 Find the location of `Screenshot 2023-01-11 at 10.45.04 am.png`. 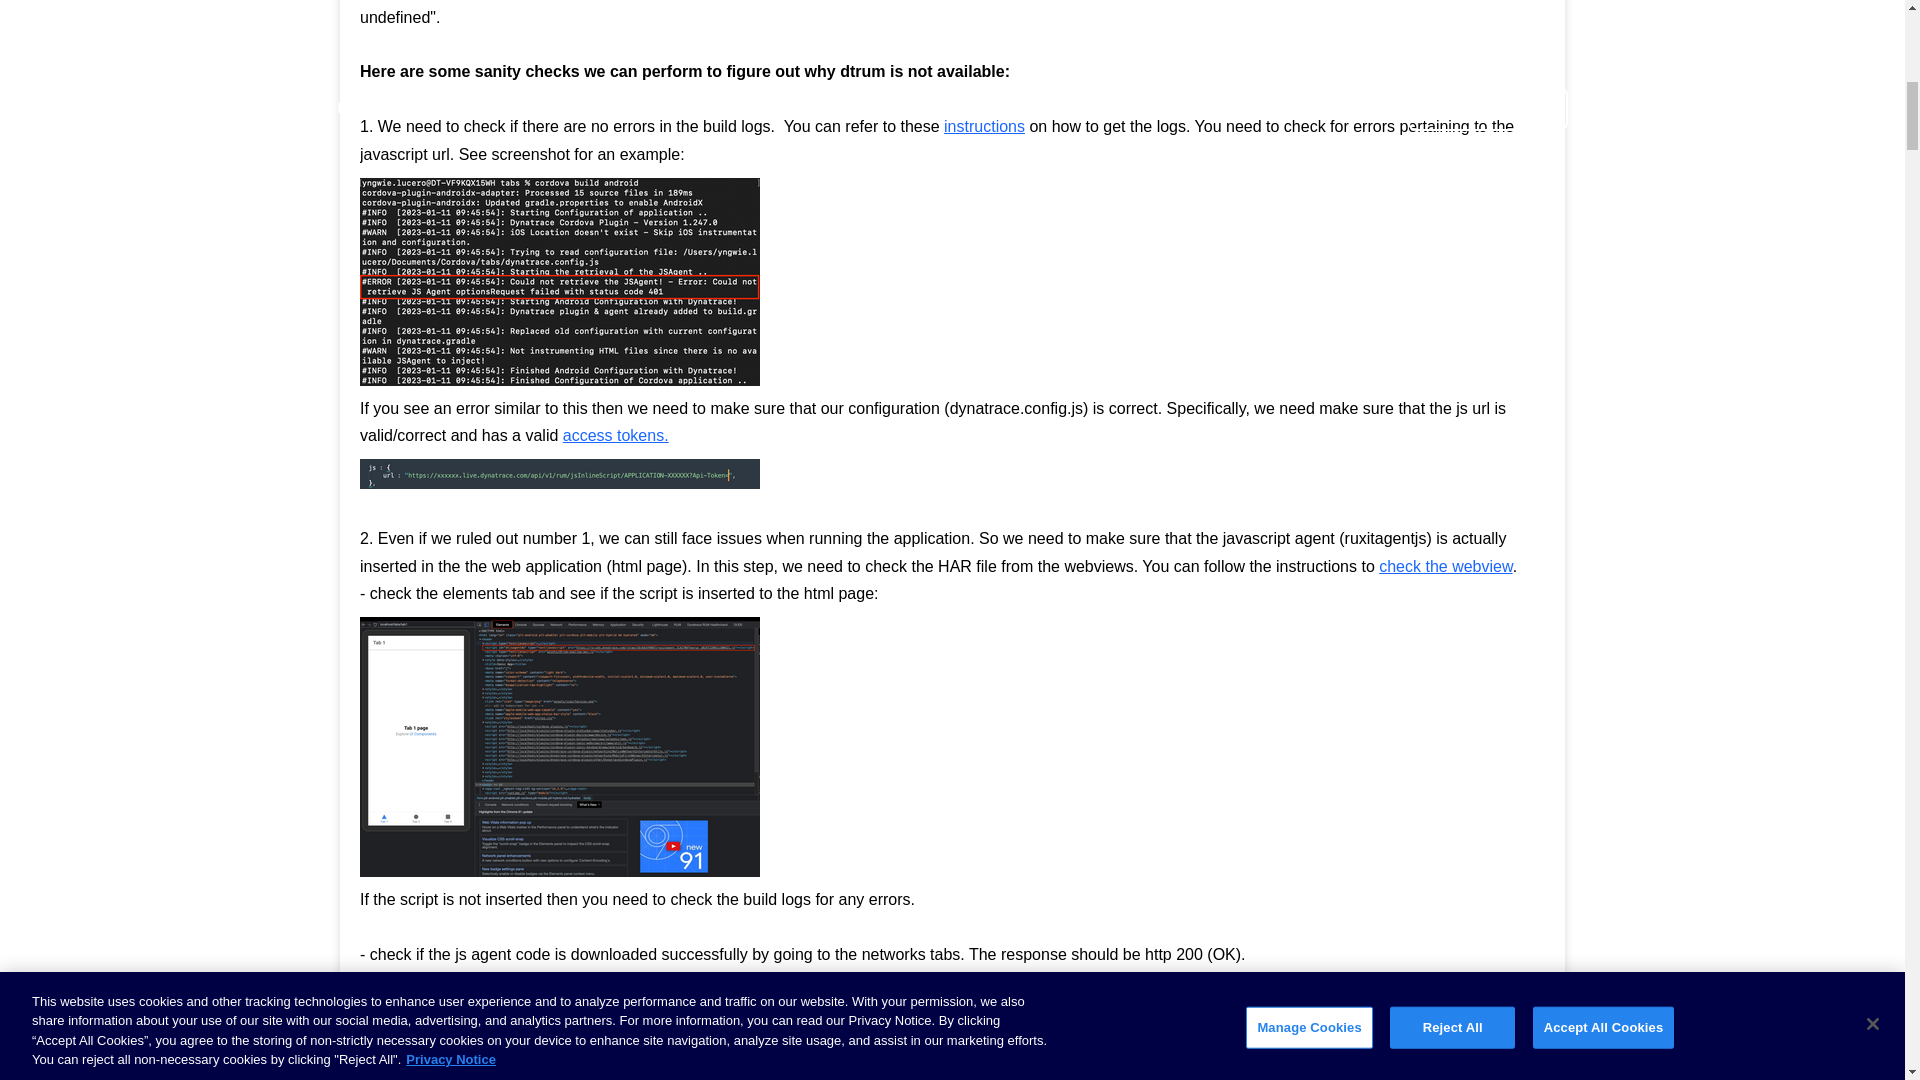

Screenshot 2023-01-11 at 10.45.04 am.png is located at coordinates (560, 746).